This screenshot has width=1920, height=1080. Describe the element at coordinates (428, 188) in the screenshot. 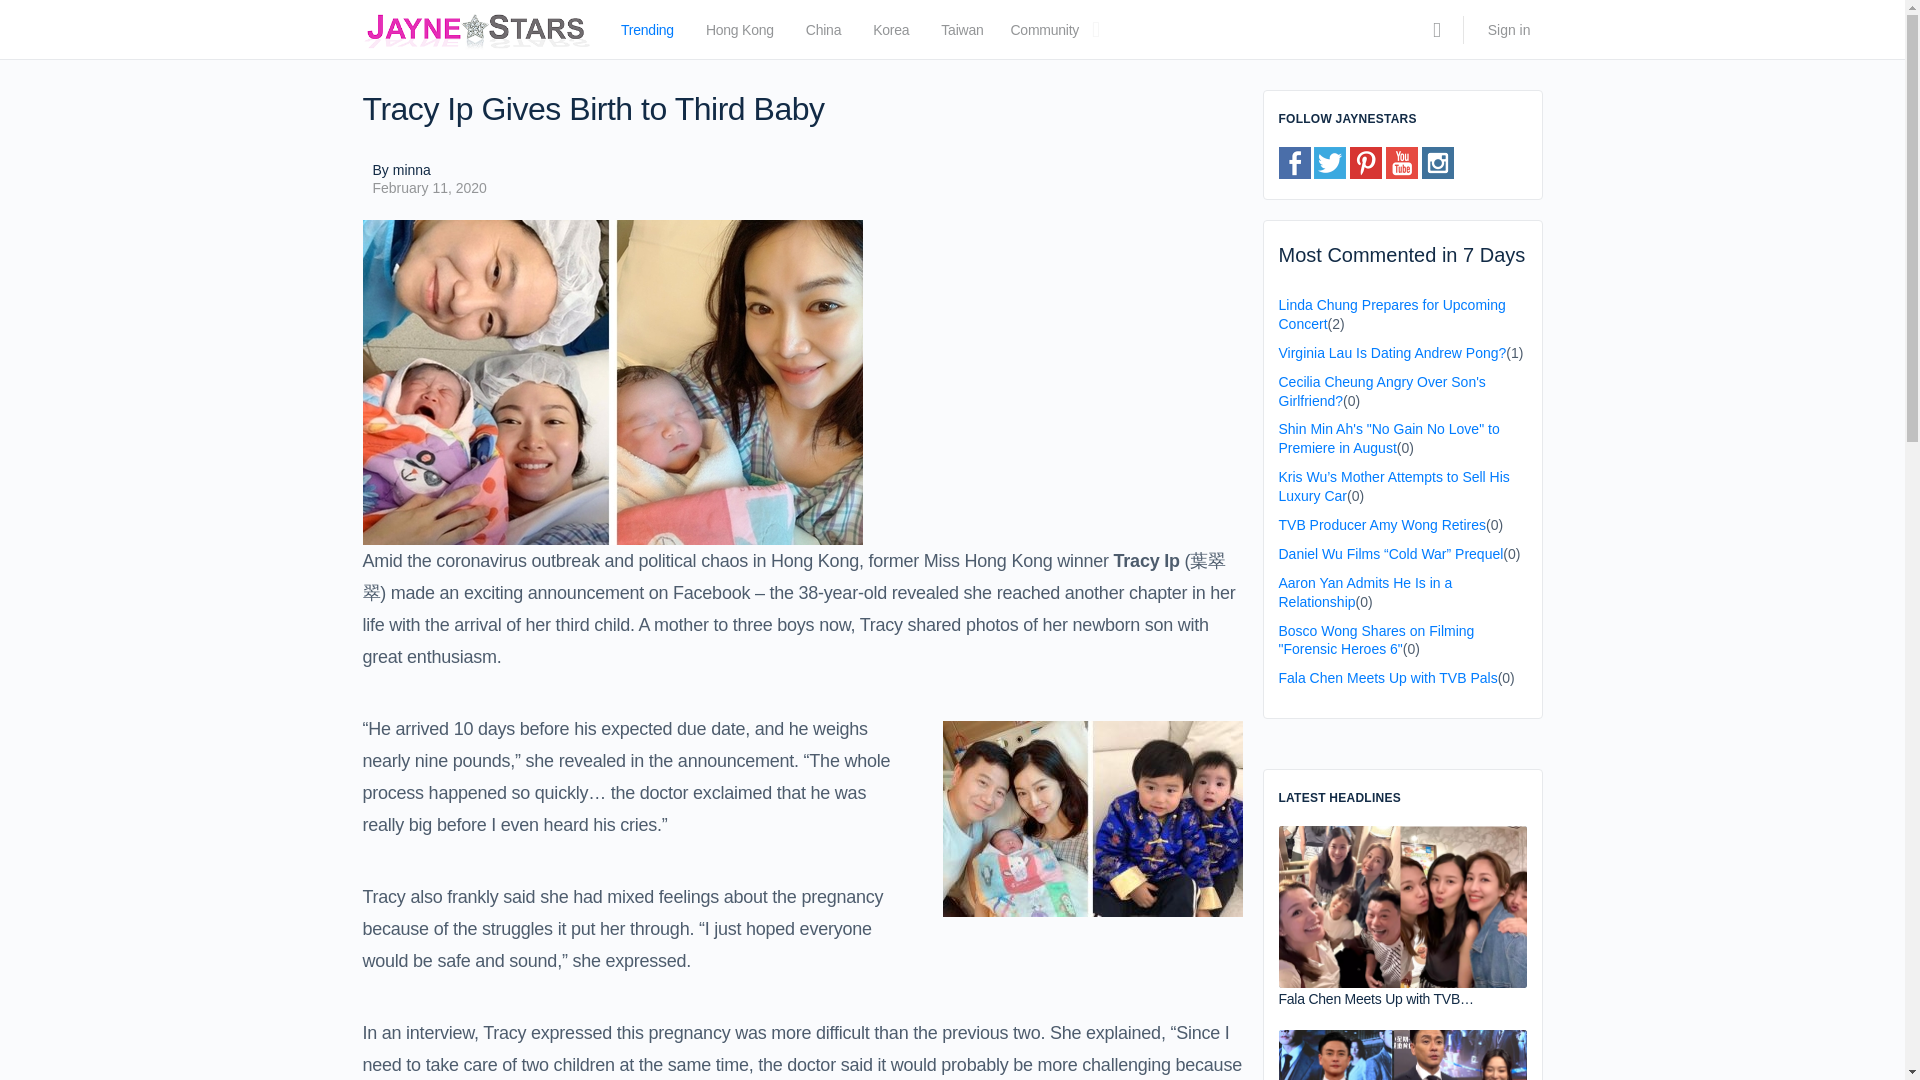

I see `February 11, 2020` at that location.